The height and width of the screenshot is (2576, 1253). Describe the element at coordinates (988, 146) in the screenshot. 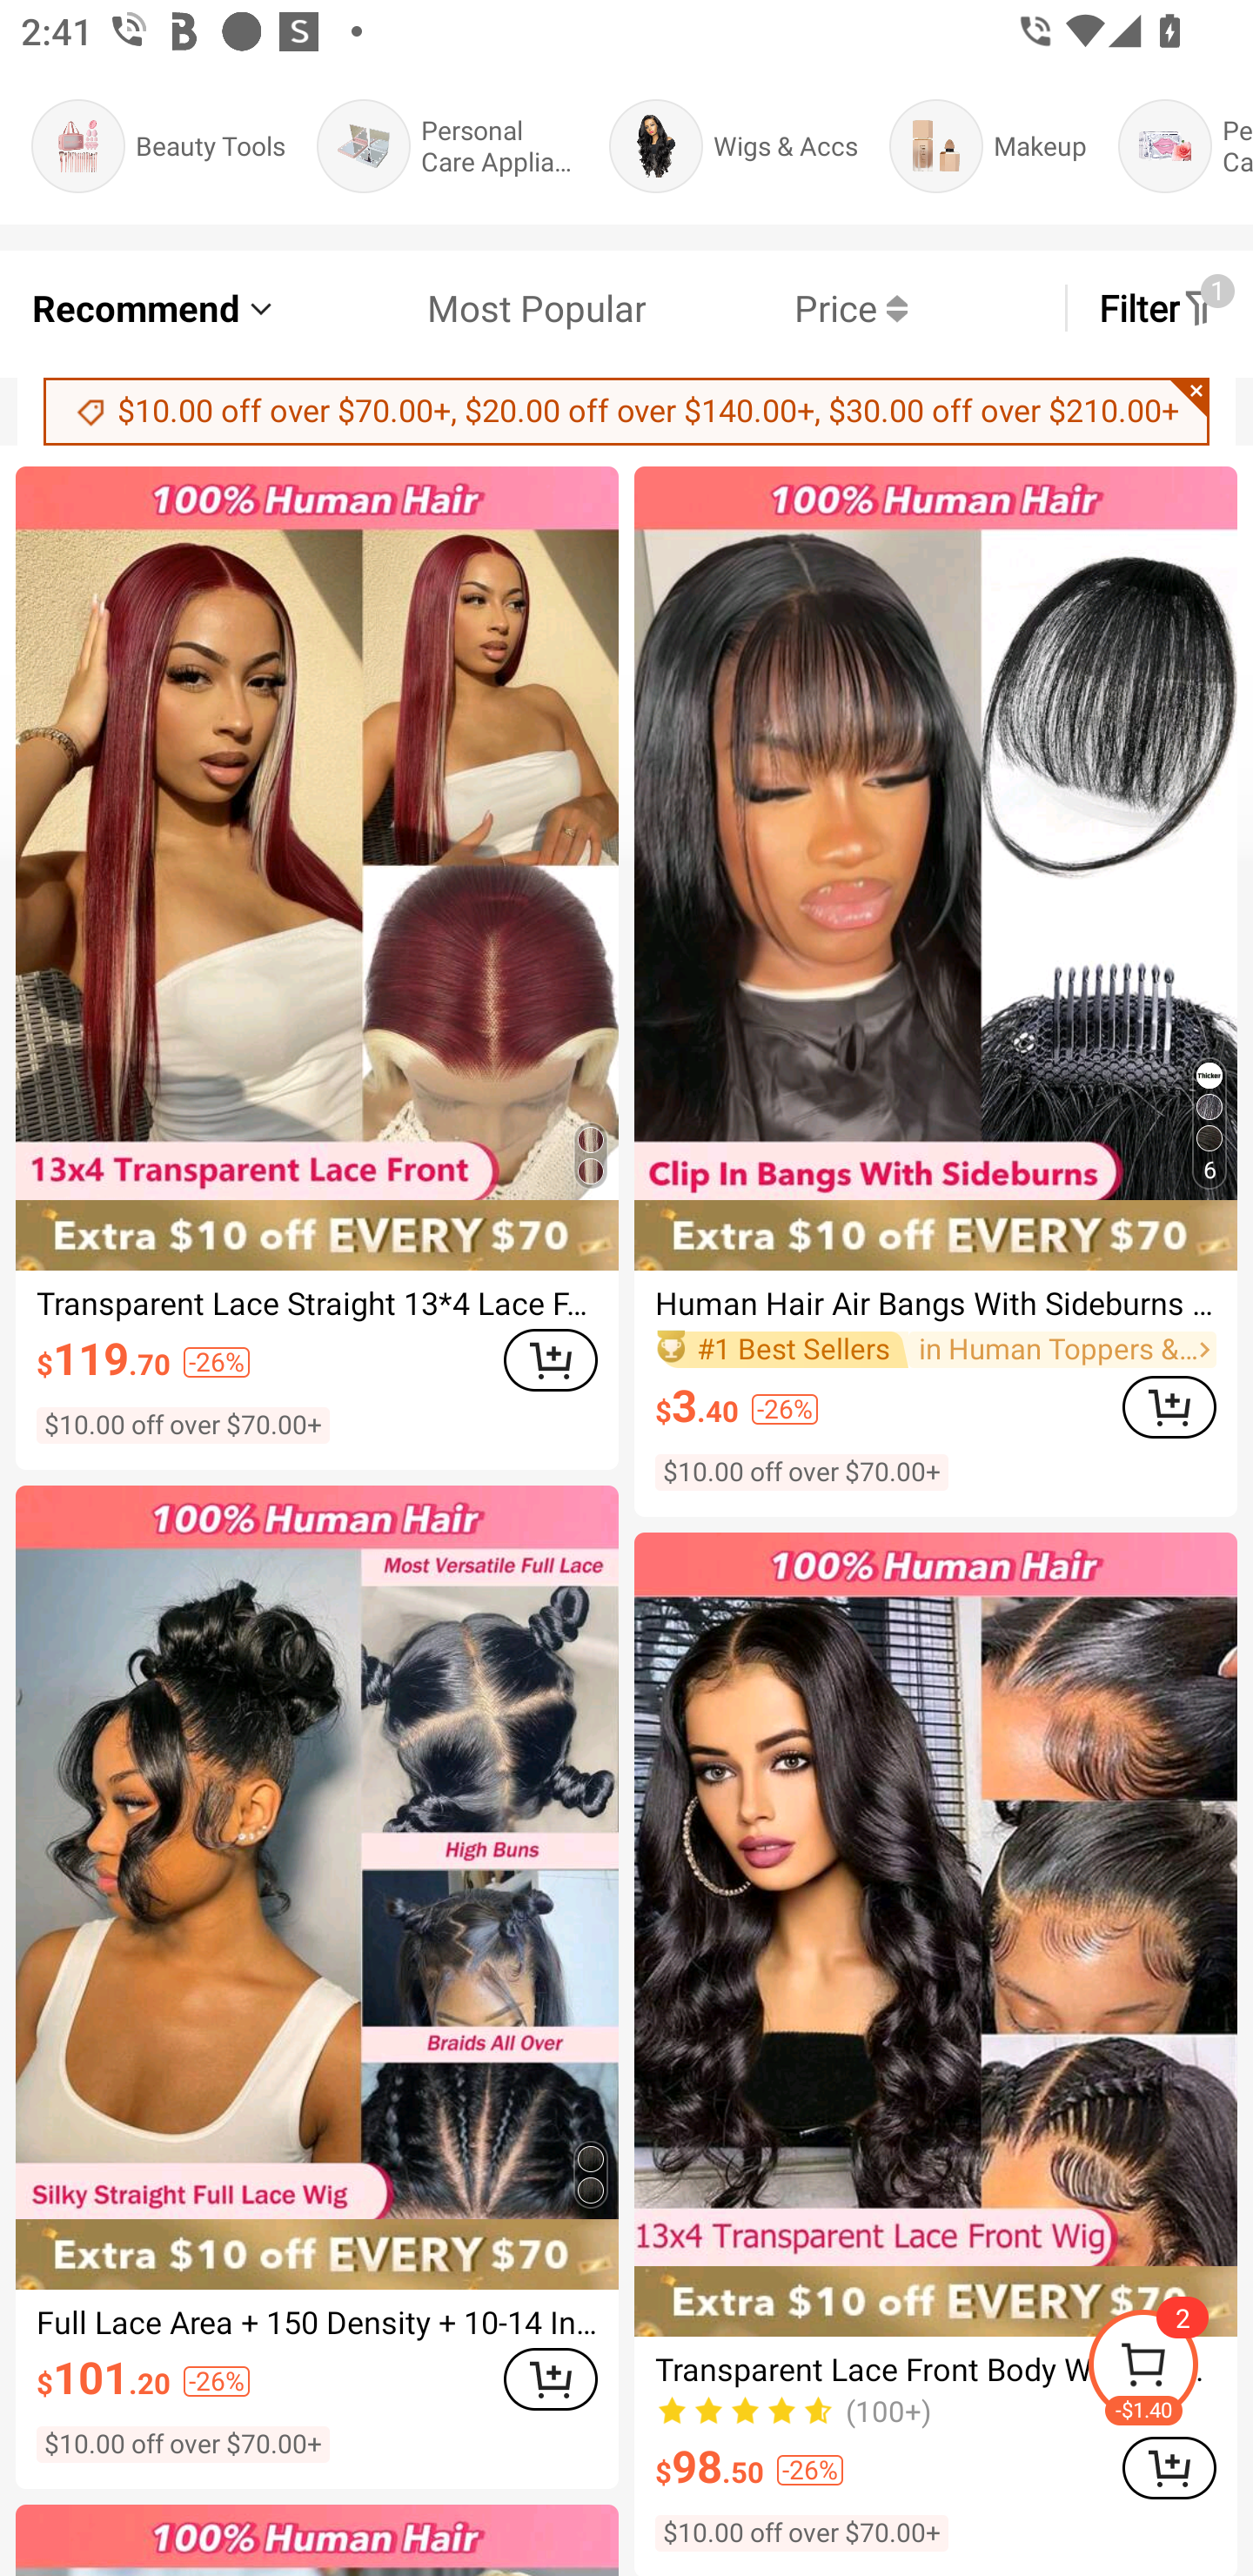

I see `Makeup` at that location.